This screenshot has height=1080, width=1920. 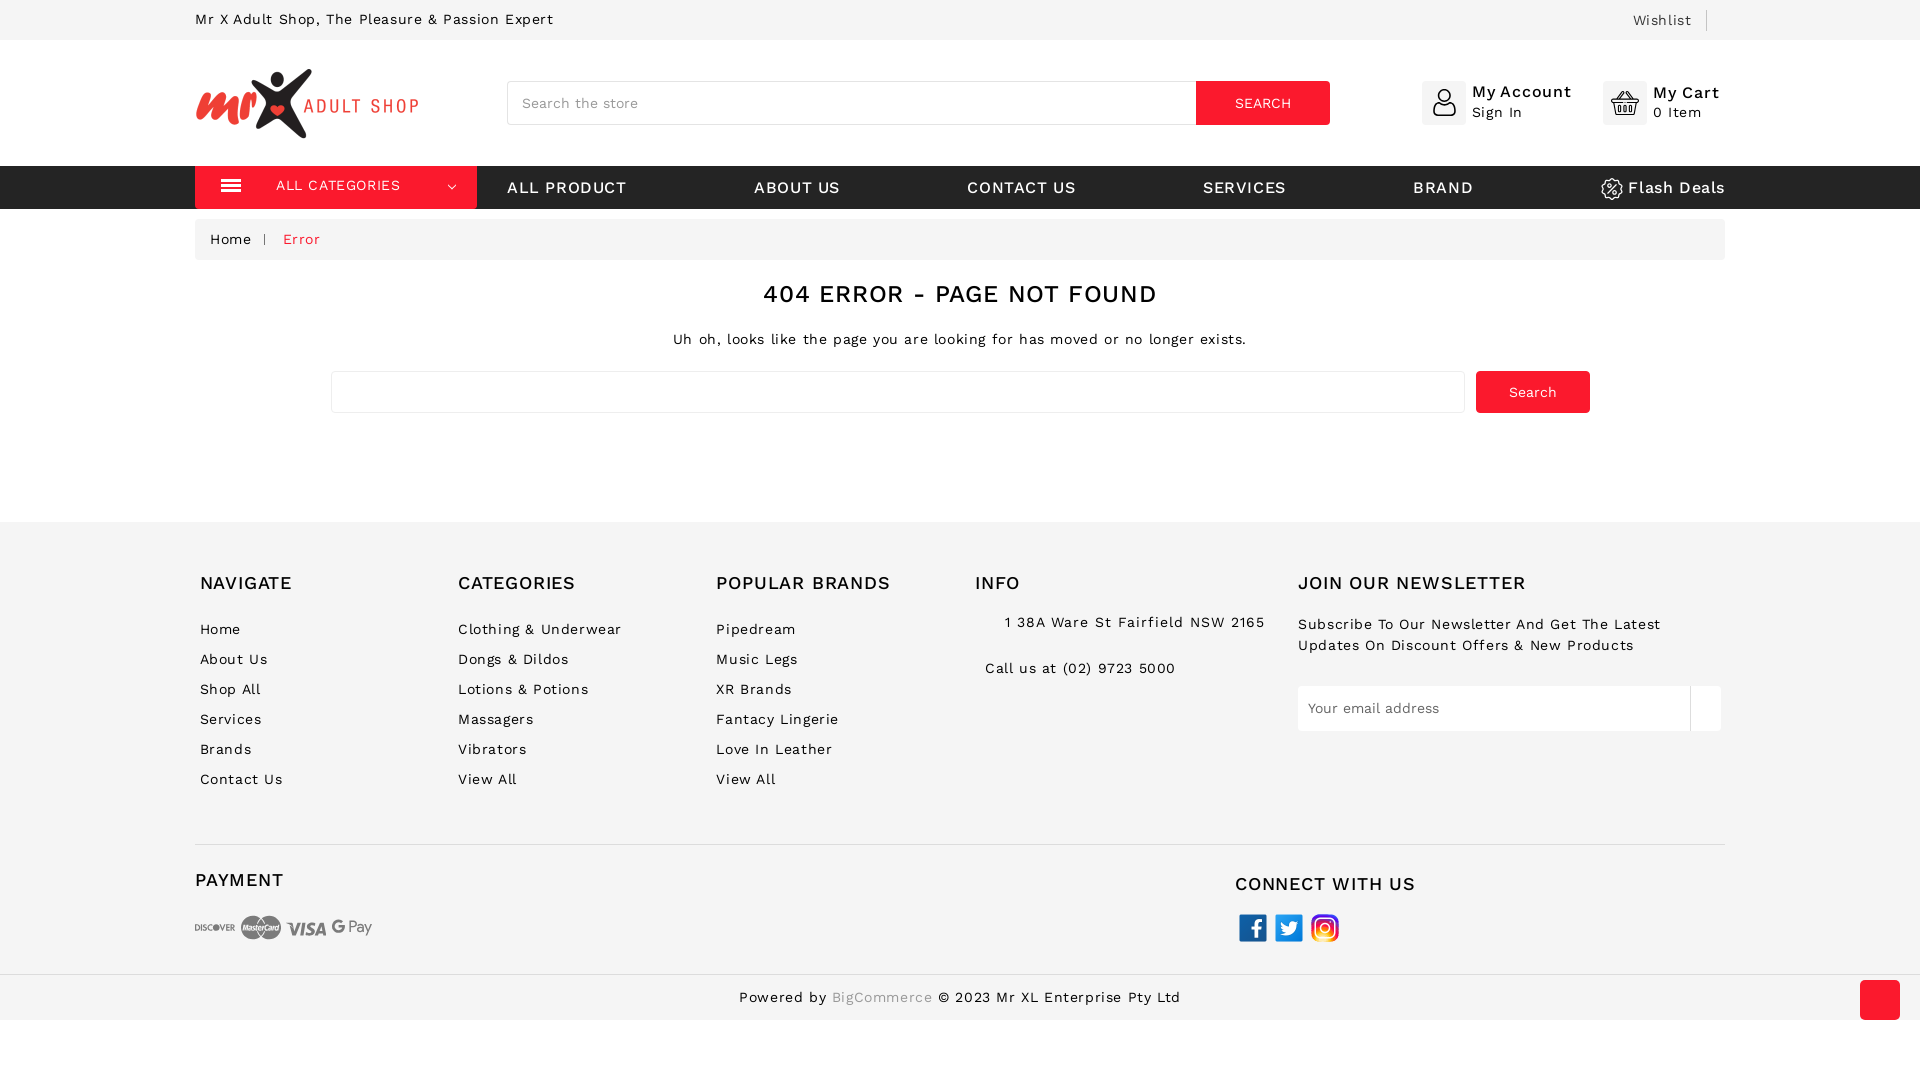 What do you see at coordinates (226, 749) in the screenshot?
I see `Brands` at bounding box center [226, 749].